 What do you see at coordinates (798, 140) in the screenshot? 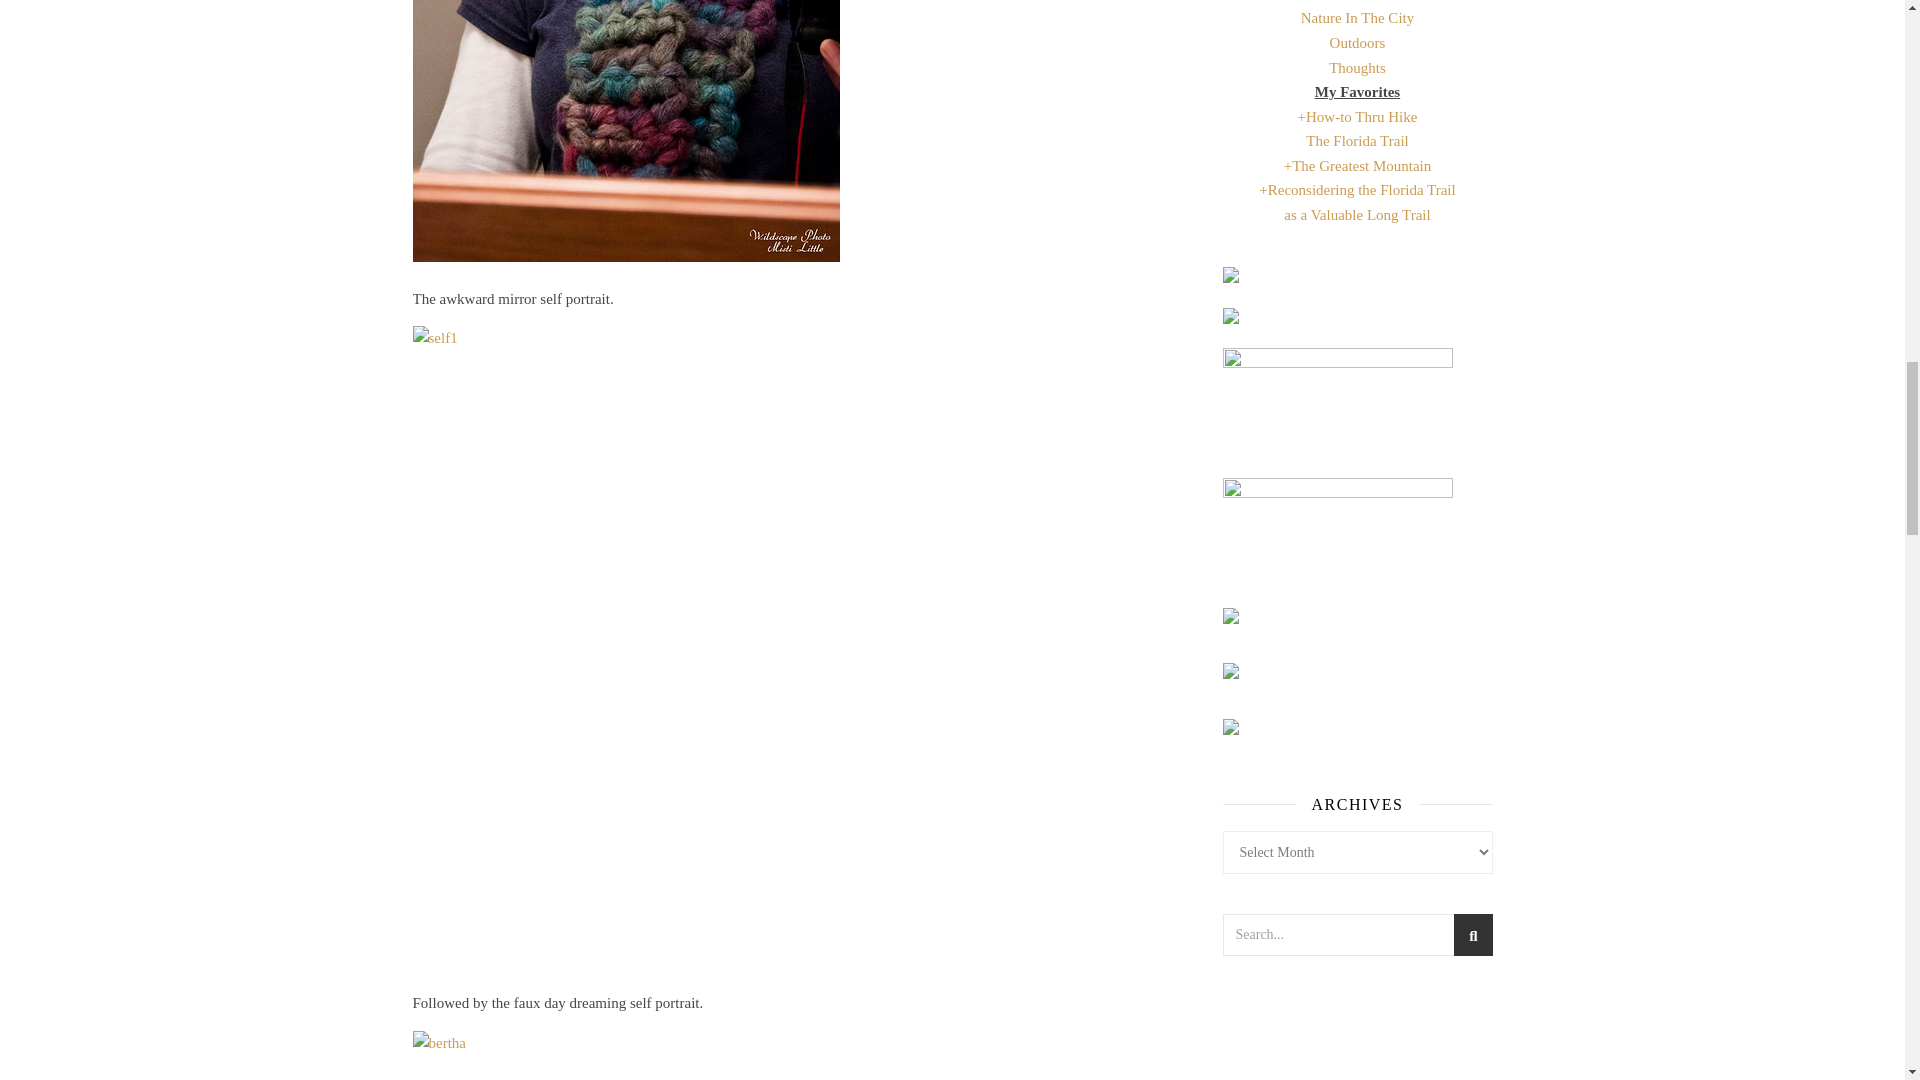
I see `self2 by Oceanic Wilderness, on Flickr` at bounding box center [798, 140].